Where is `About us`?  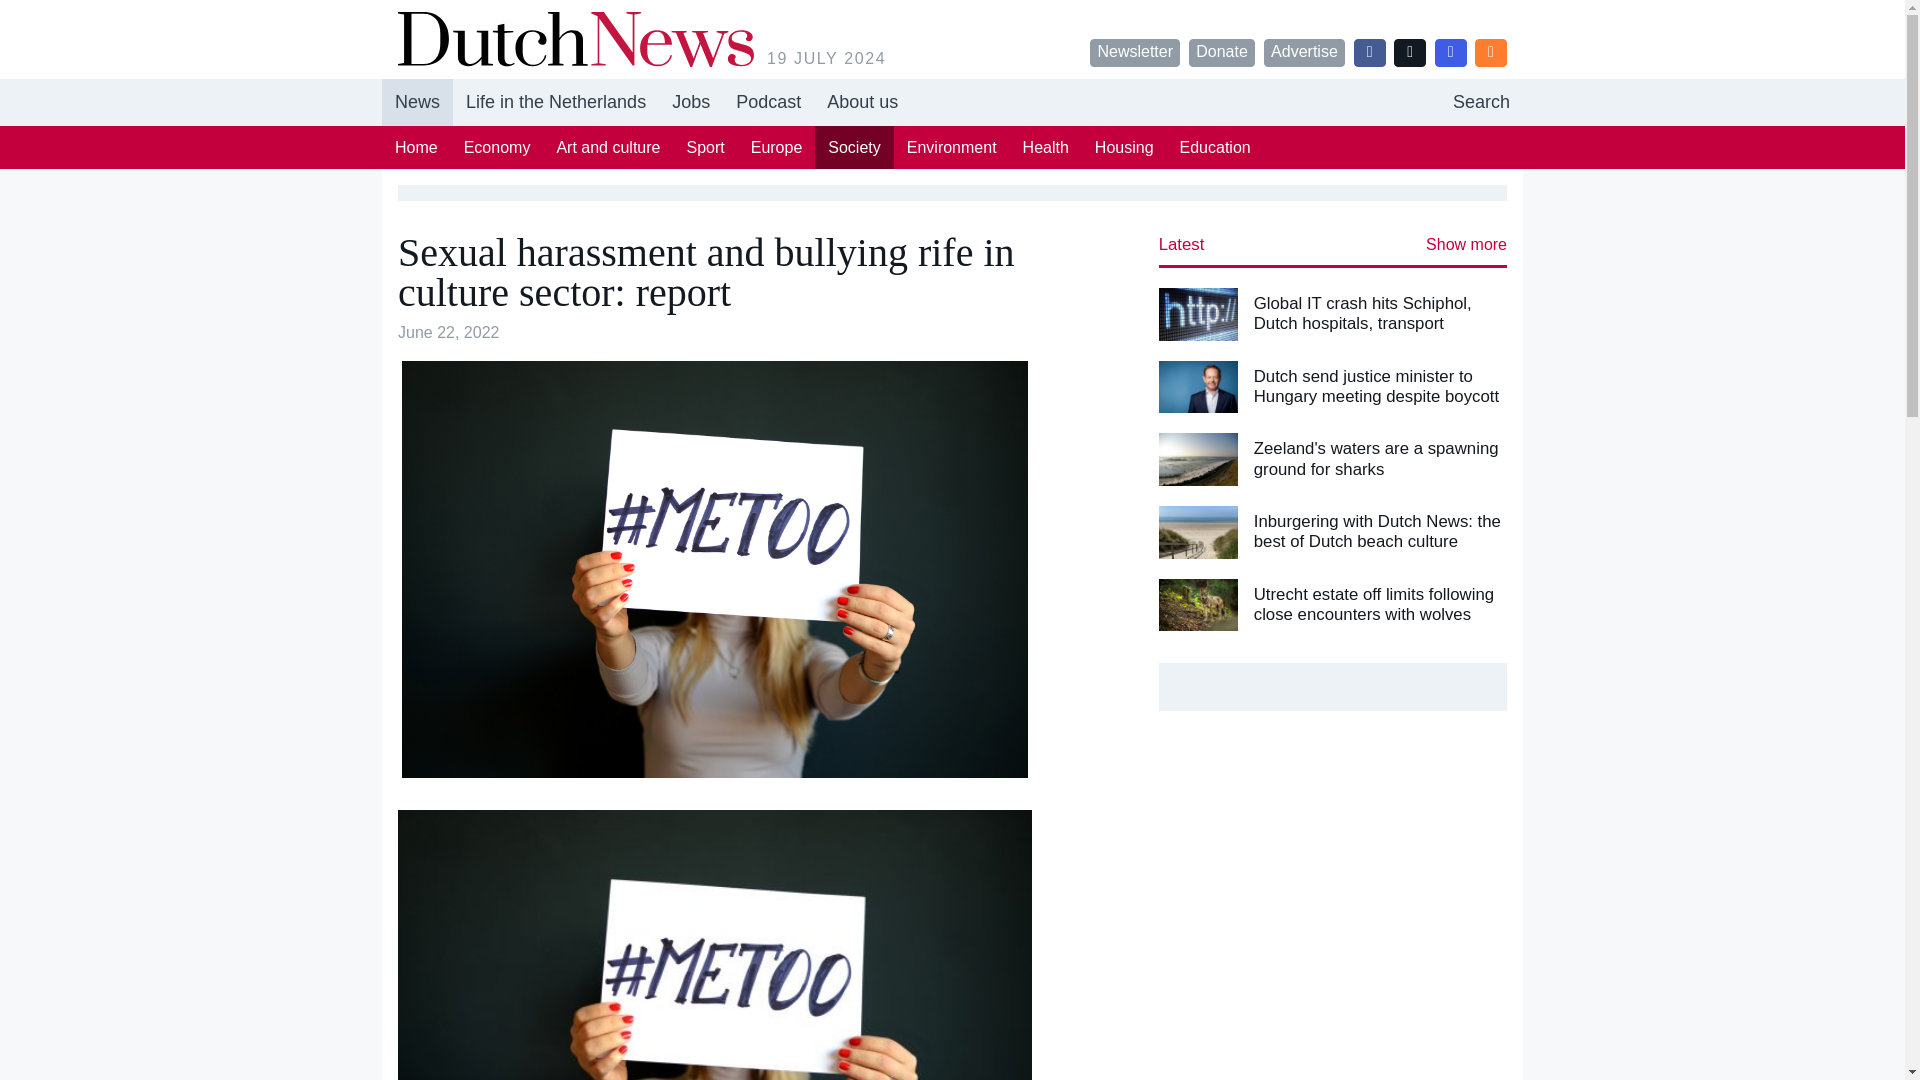 About us is located at coordinates (952, 102).